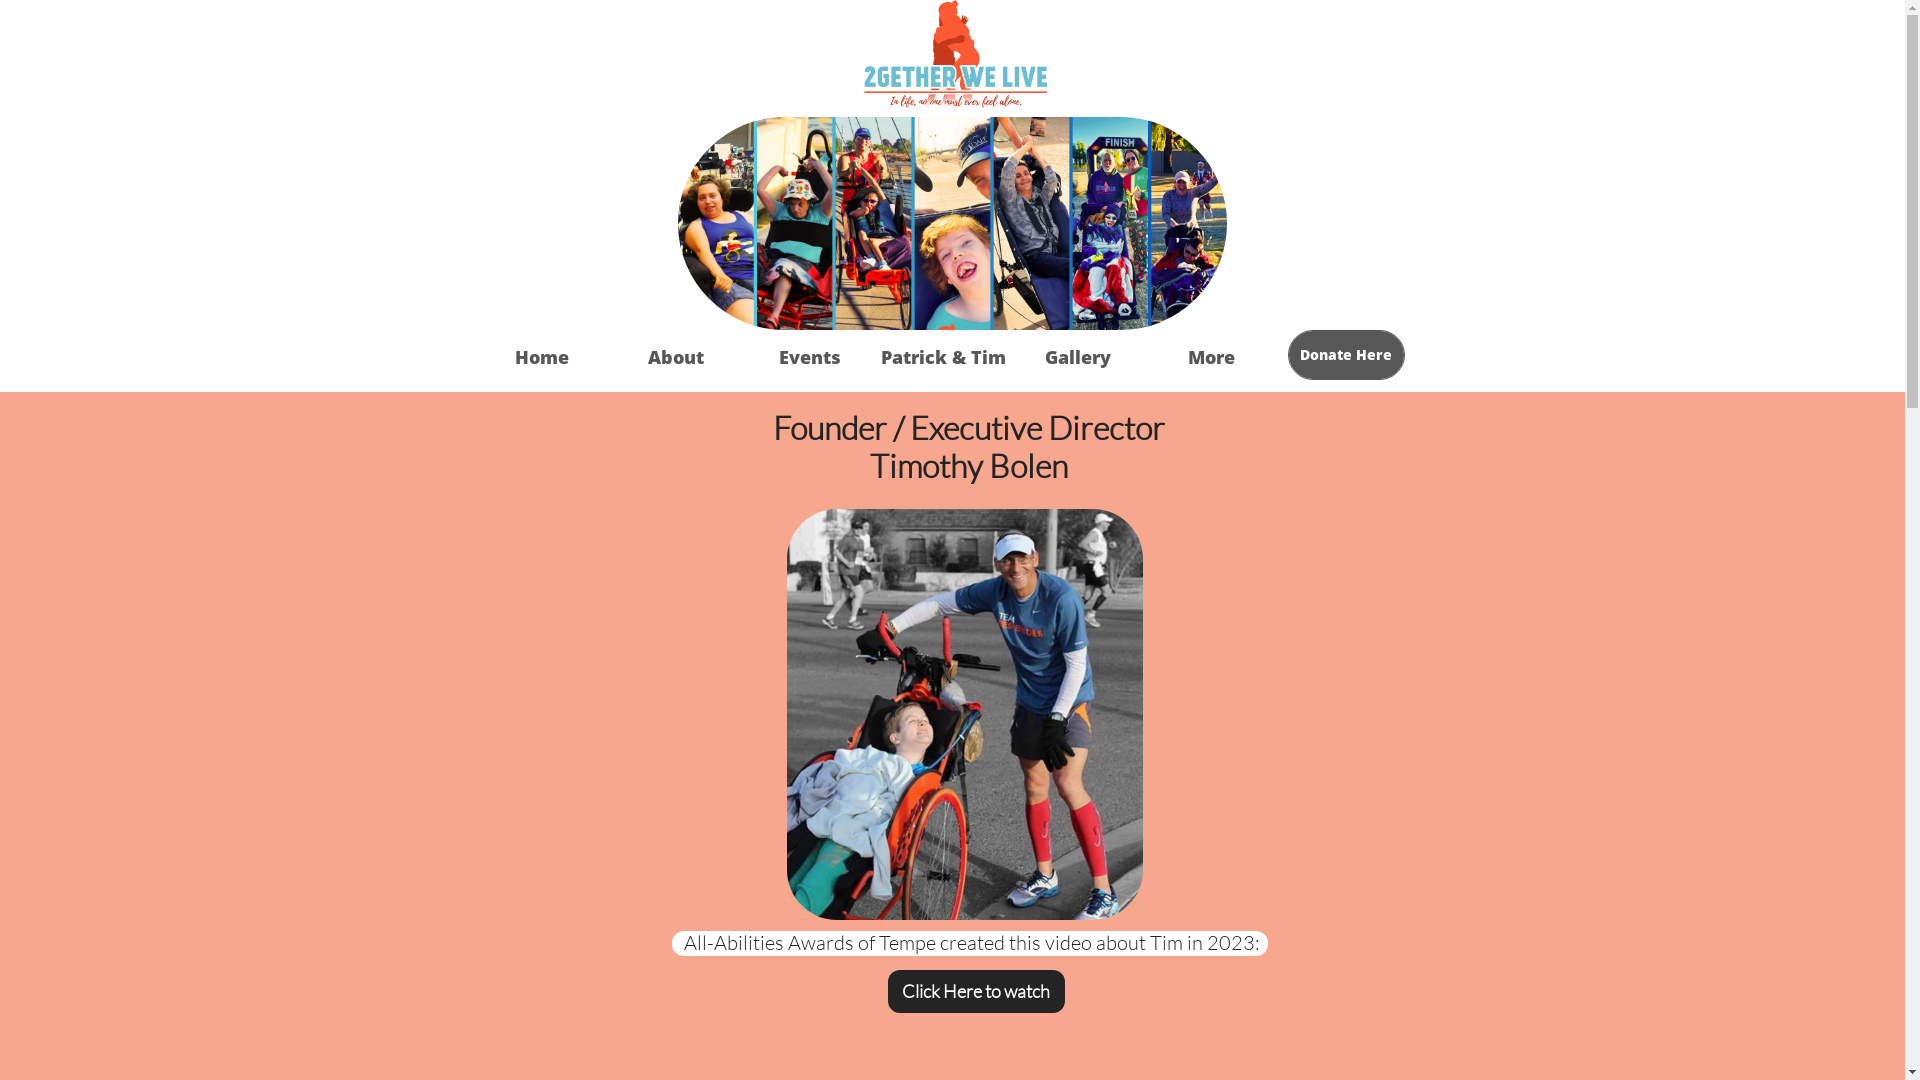  Describe the element at coordinates (809, 358) in the screenshot. I see `Events` at that location.